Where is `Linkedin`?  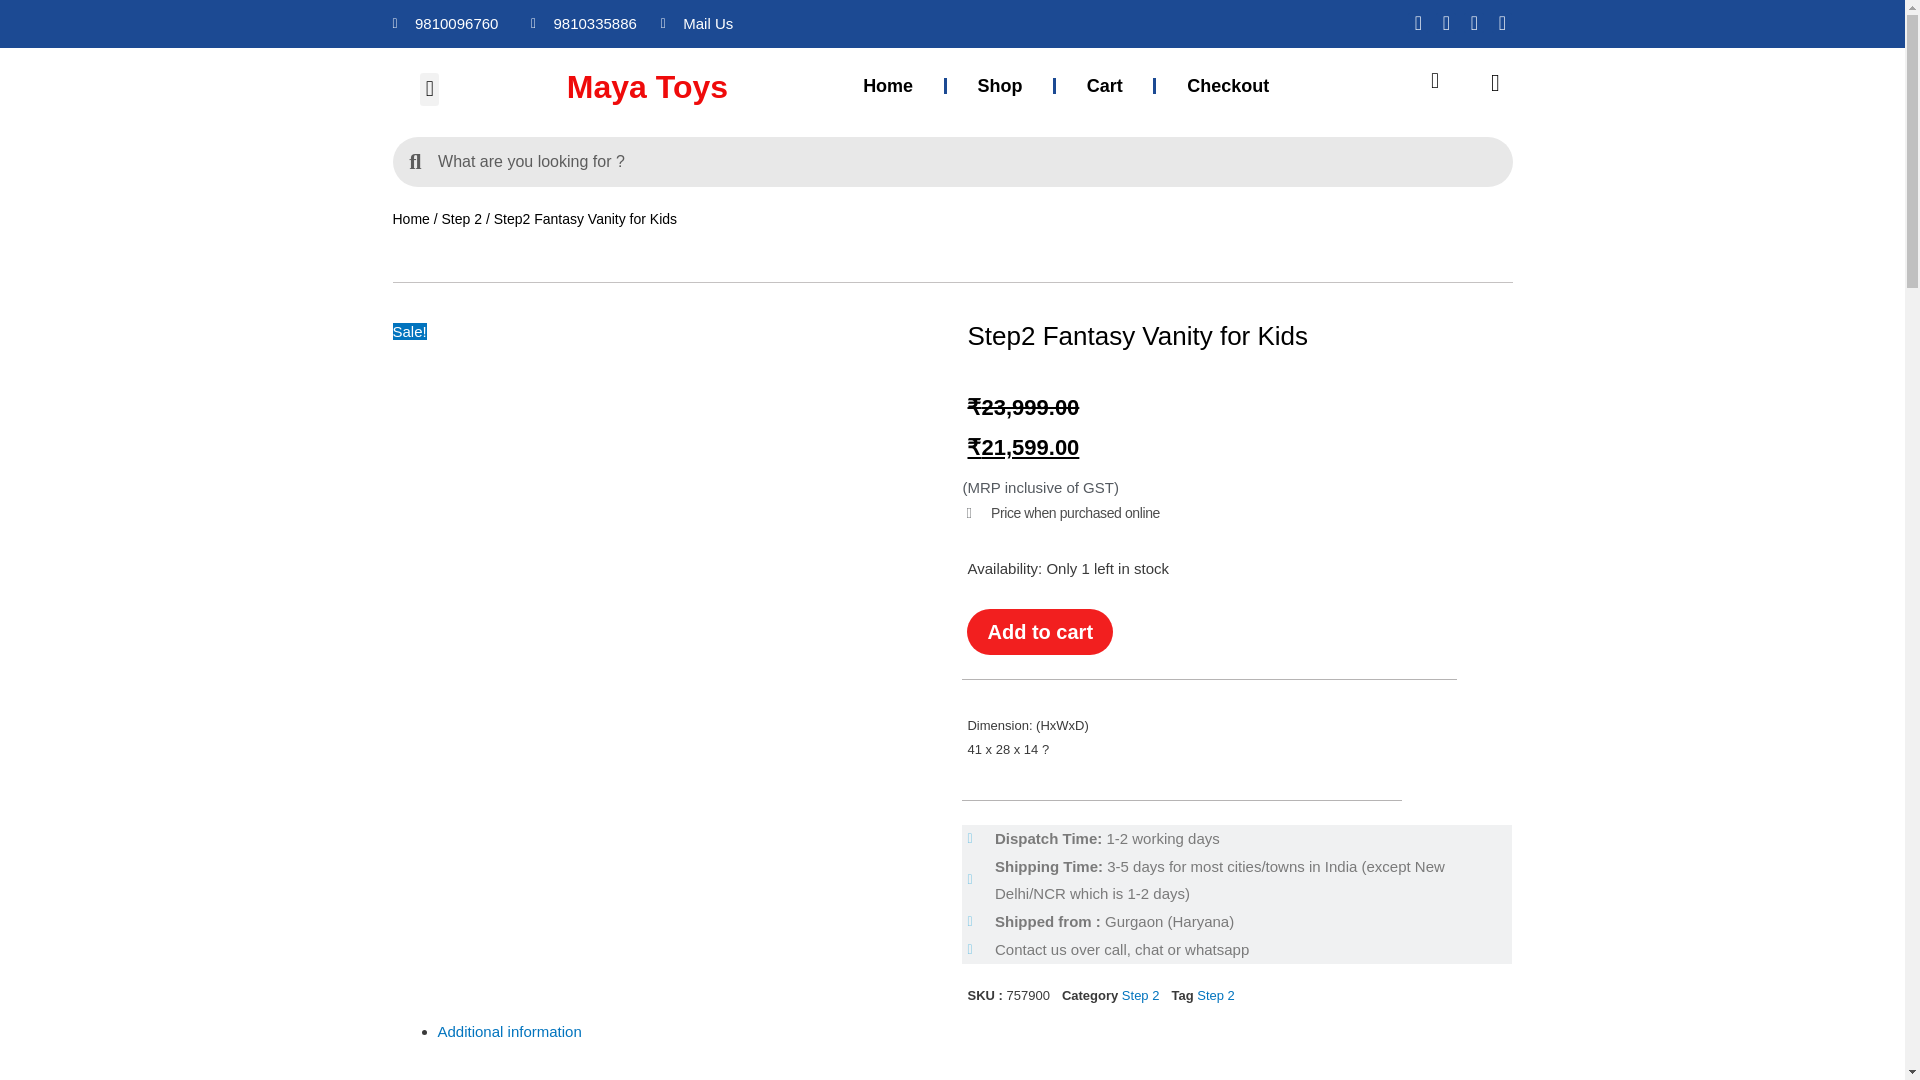
Linkedin is located at coordinates (1502, 22).